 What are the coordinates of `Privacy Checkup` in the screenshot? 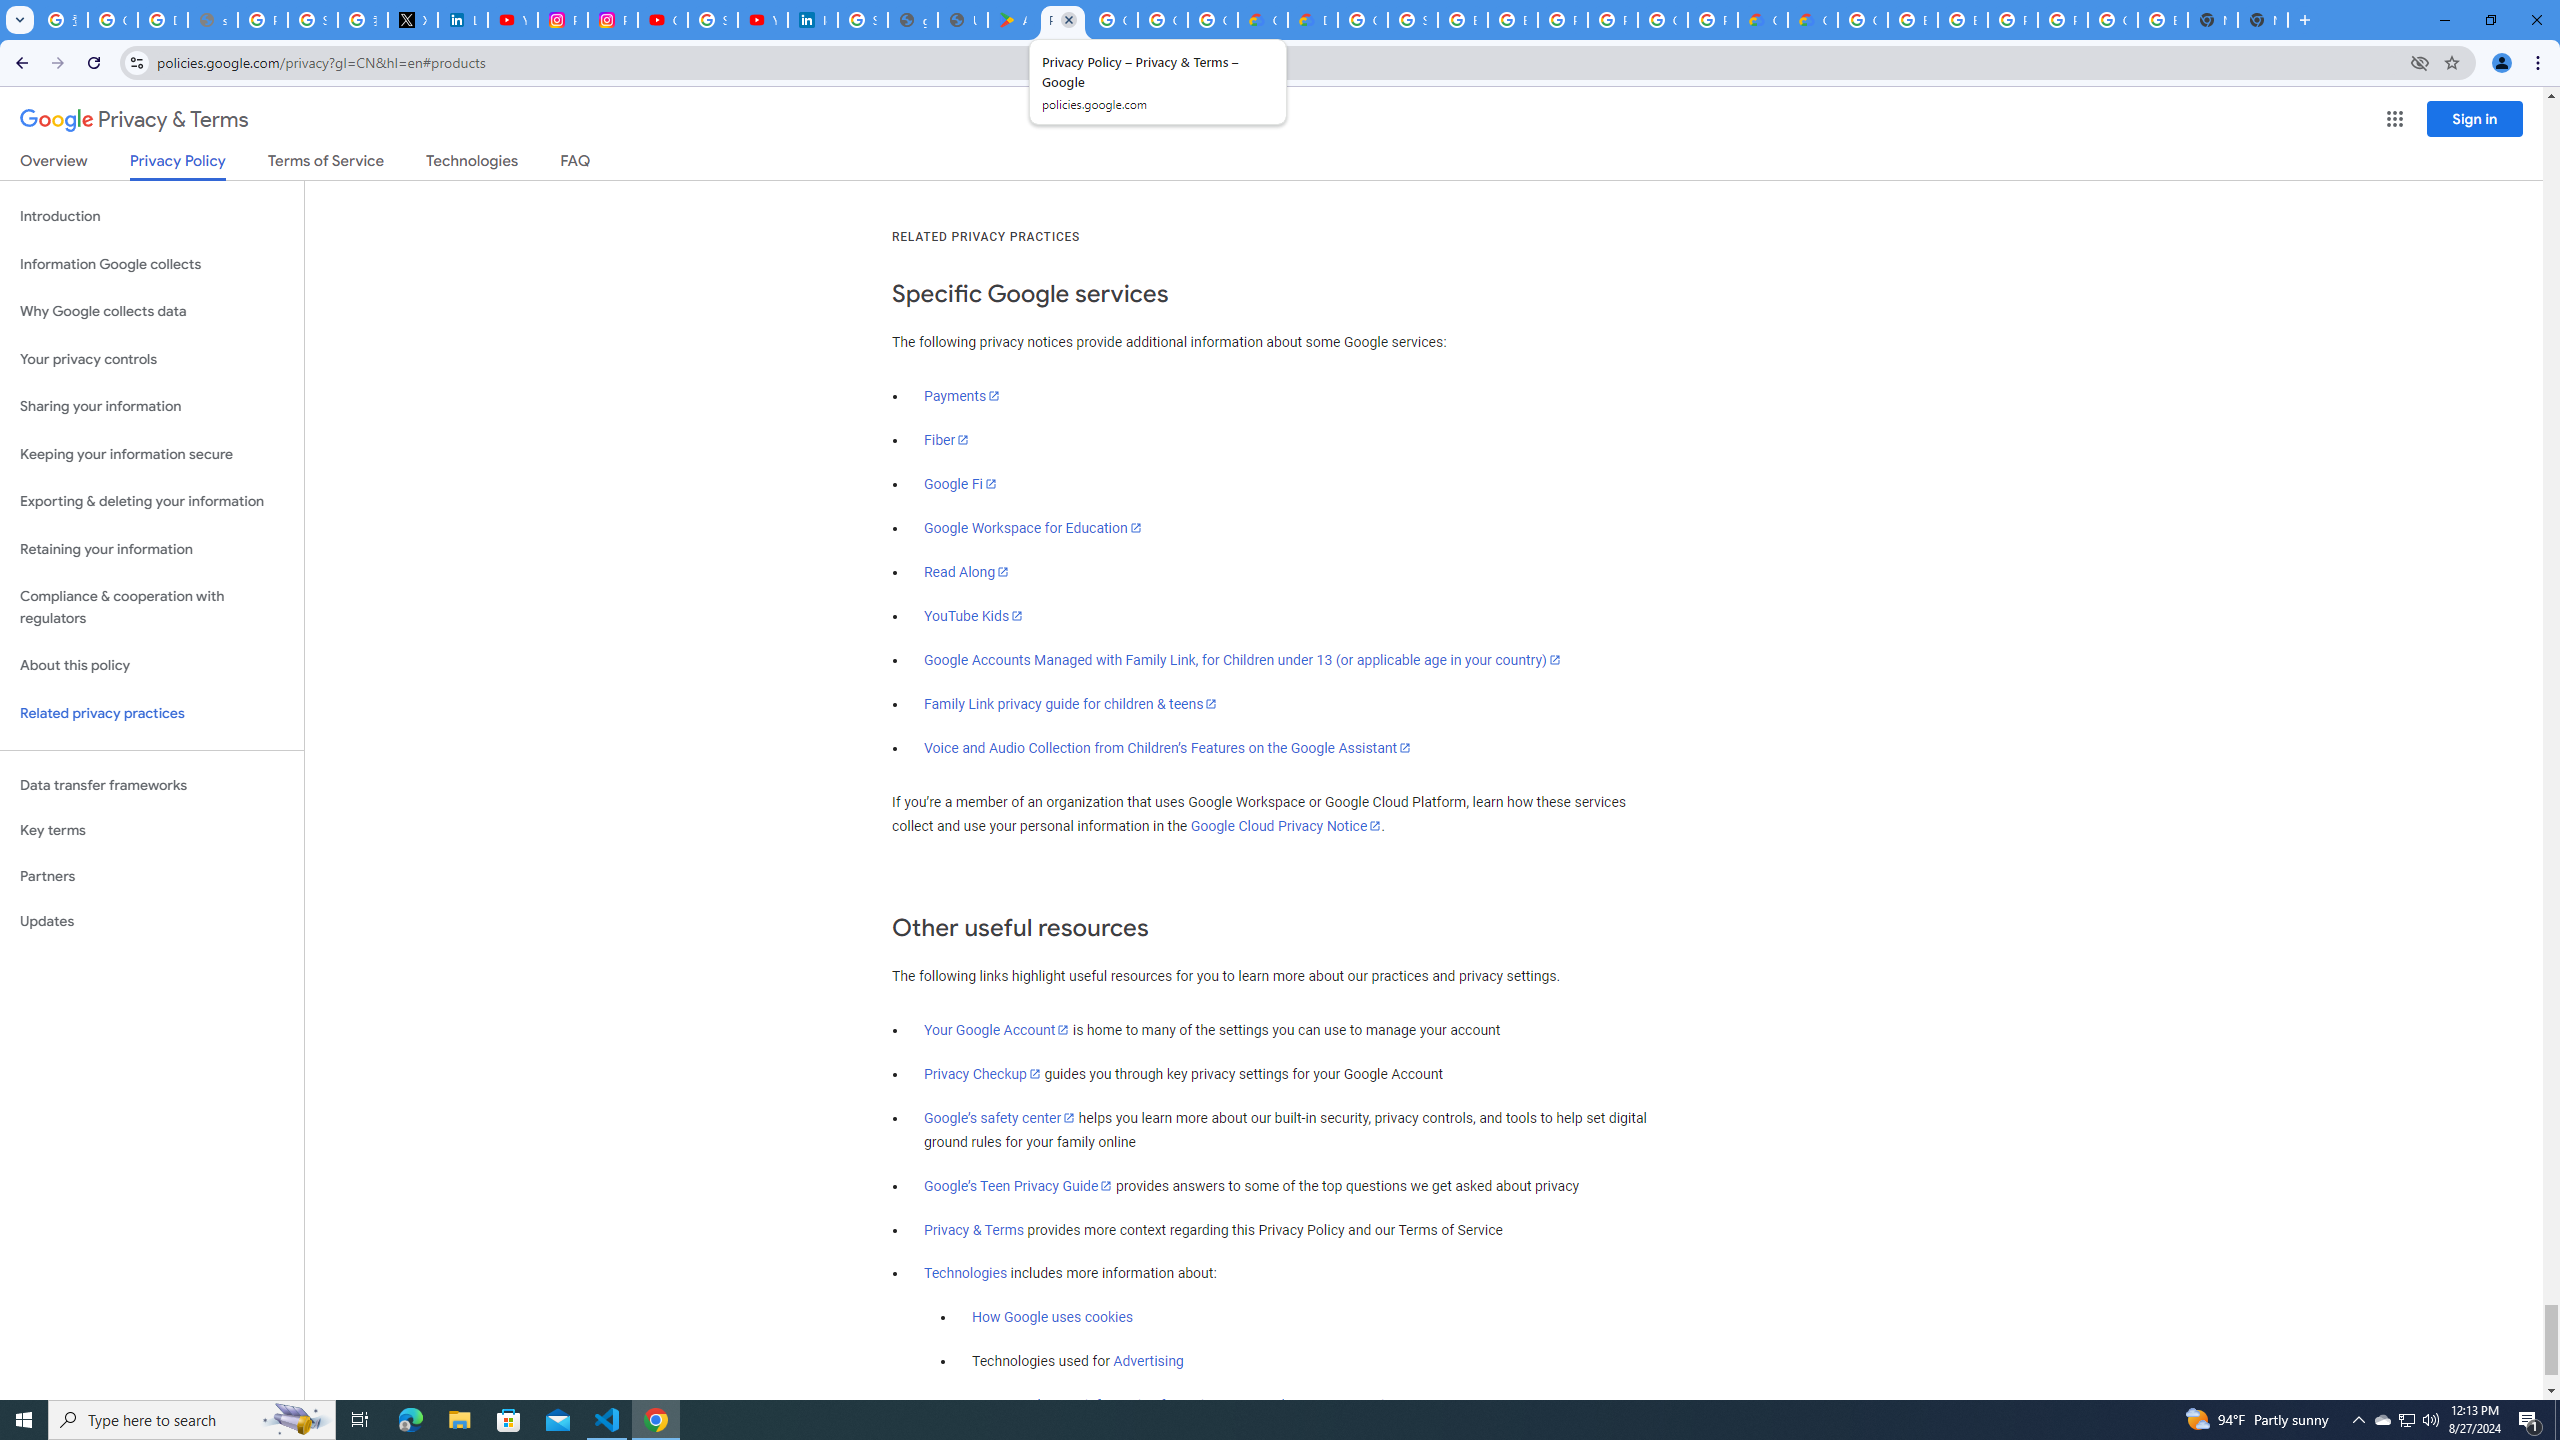 It's located at (982, 1074).